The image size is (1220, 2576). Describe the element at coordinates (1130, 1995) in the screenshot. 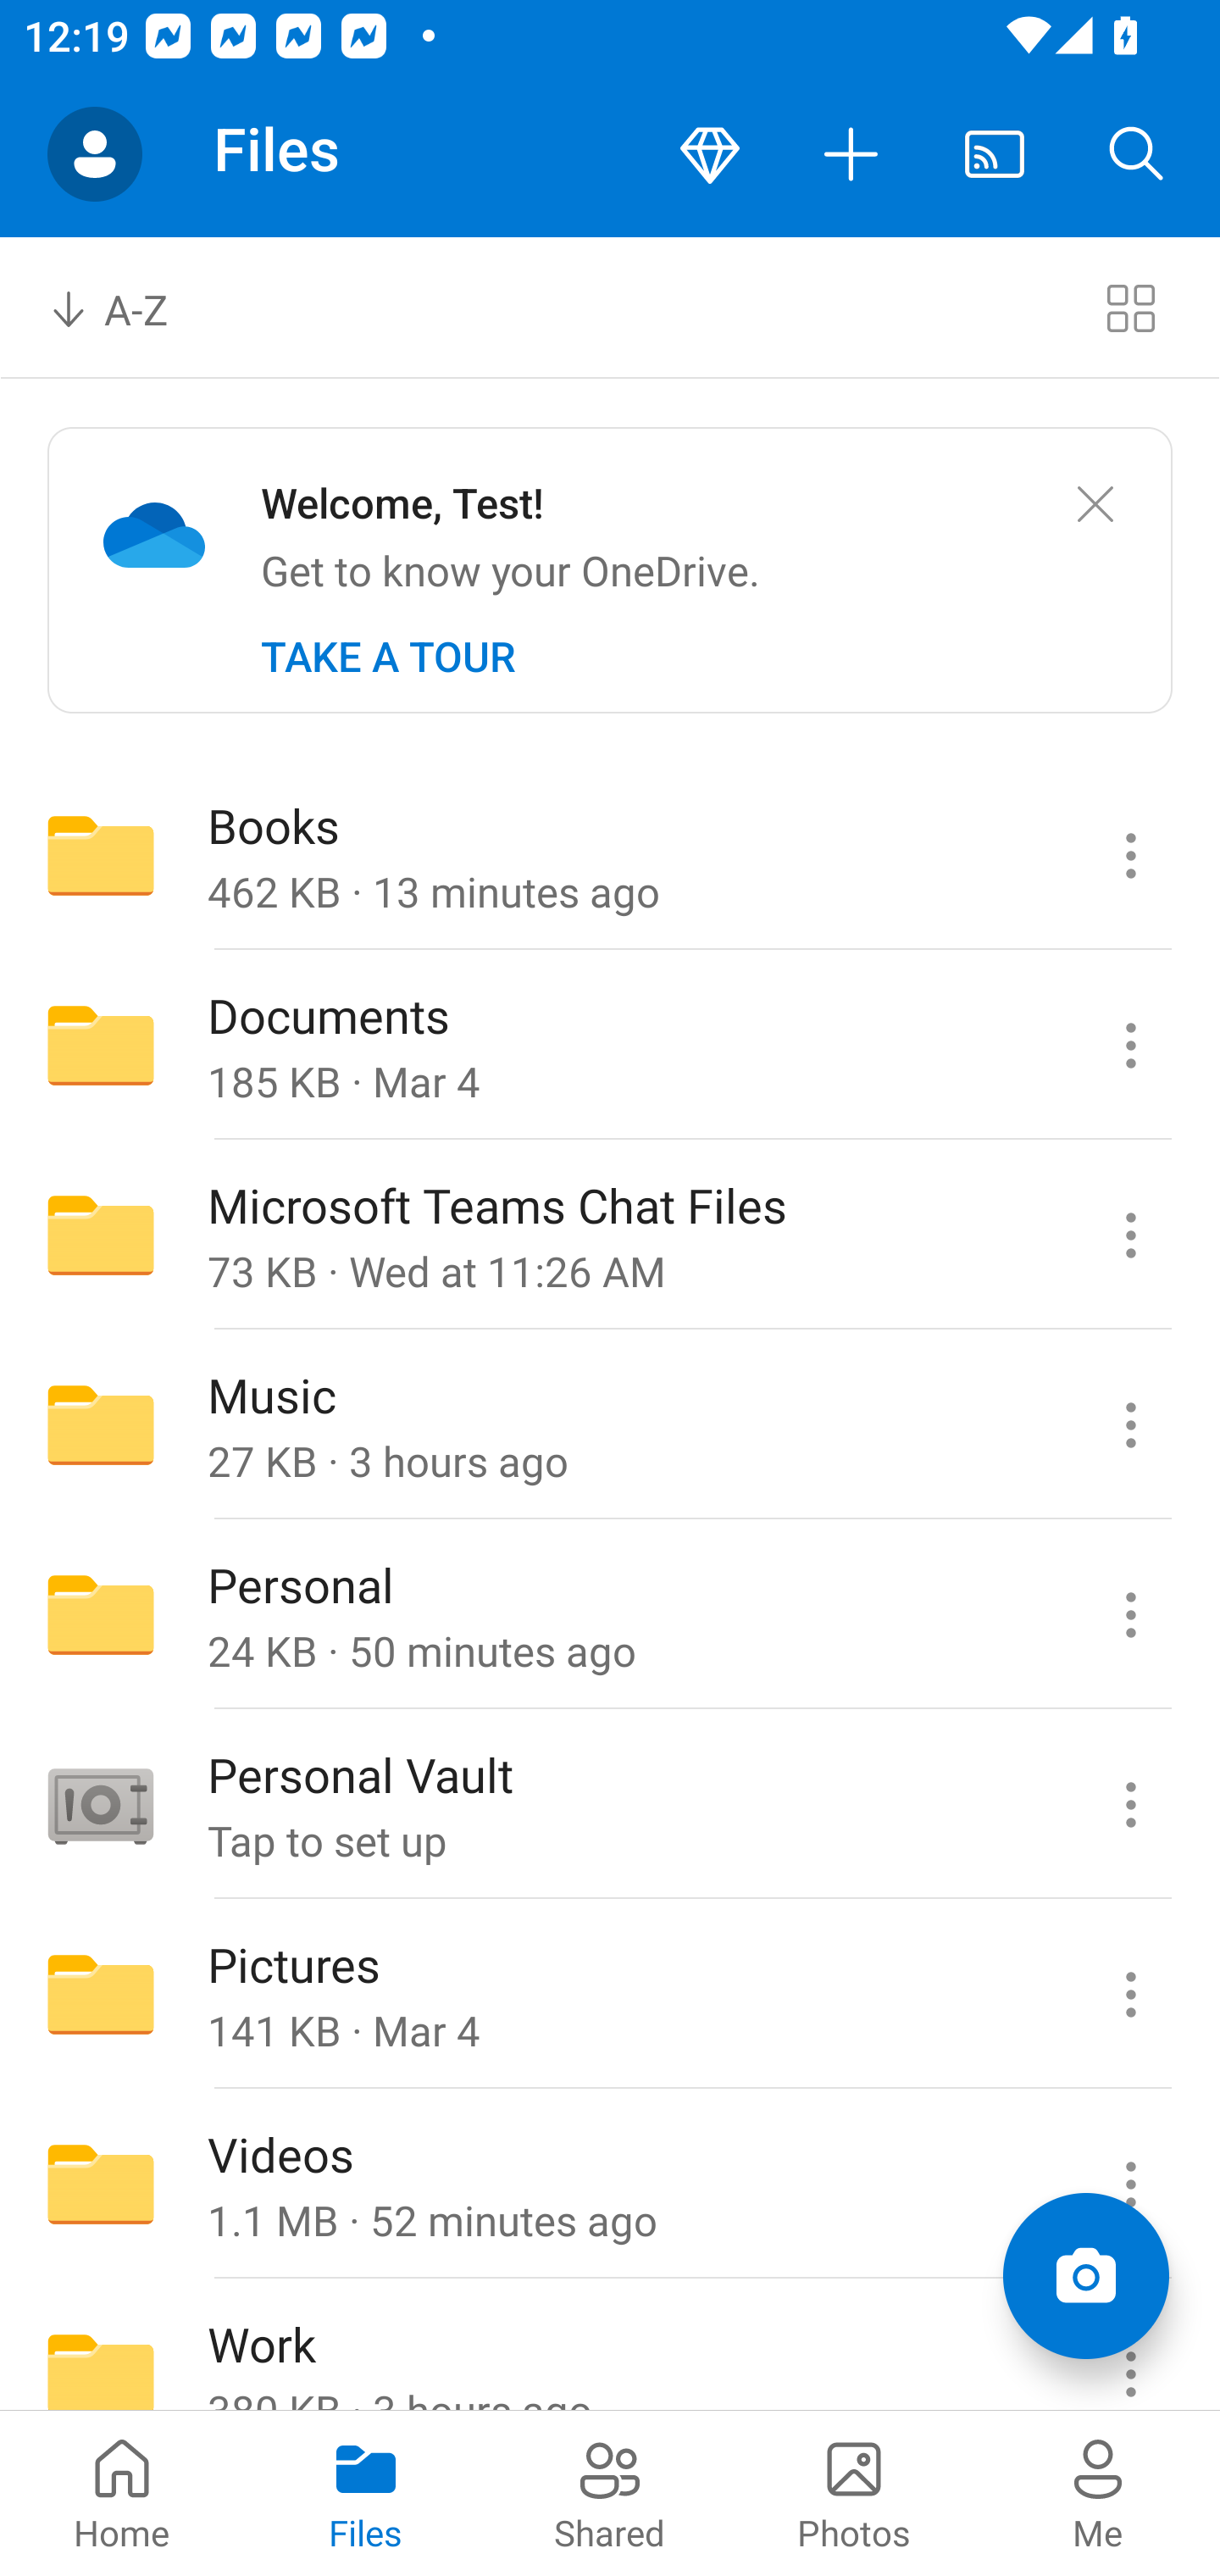

I see `Pictures commands` at that location.